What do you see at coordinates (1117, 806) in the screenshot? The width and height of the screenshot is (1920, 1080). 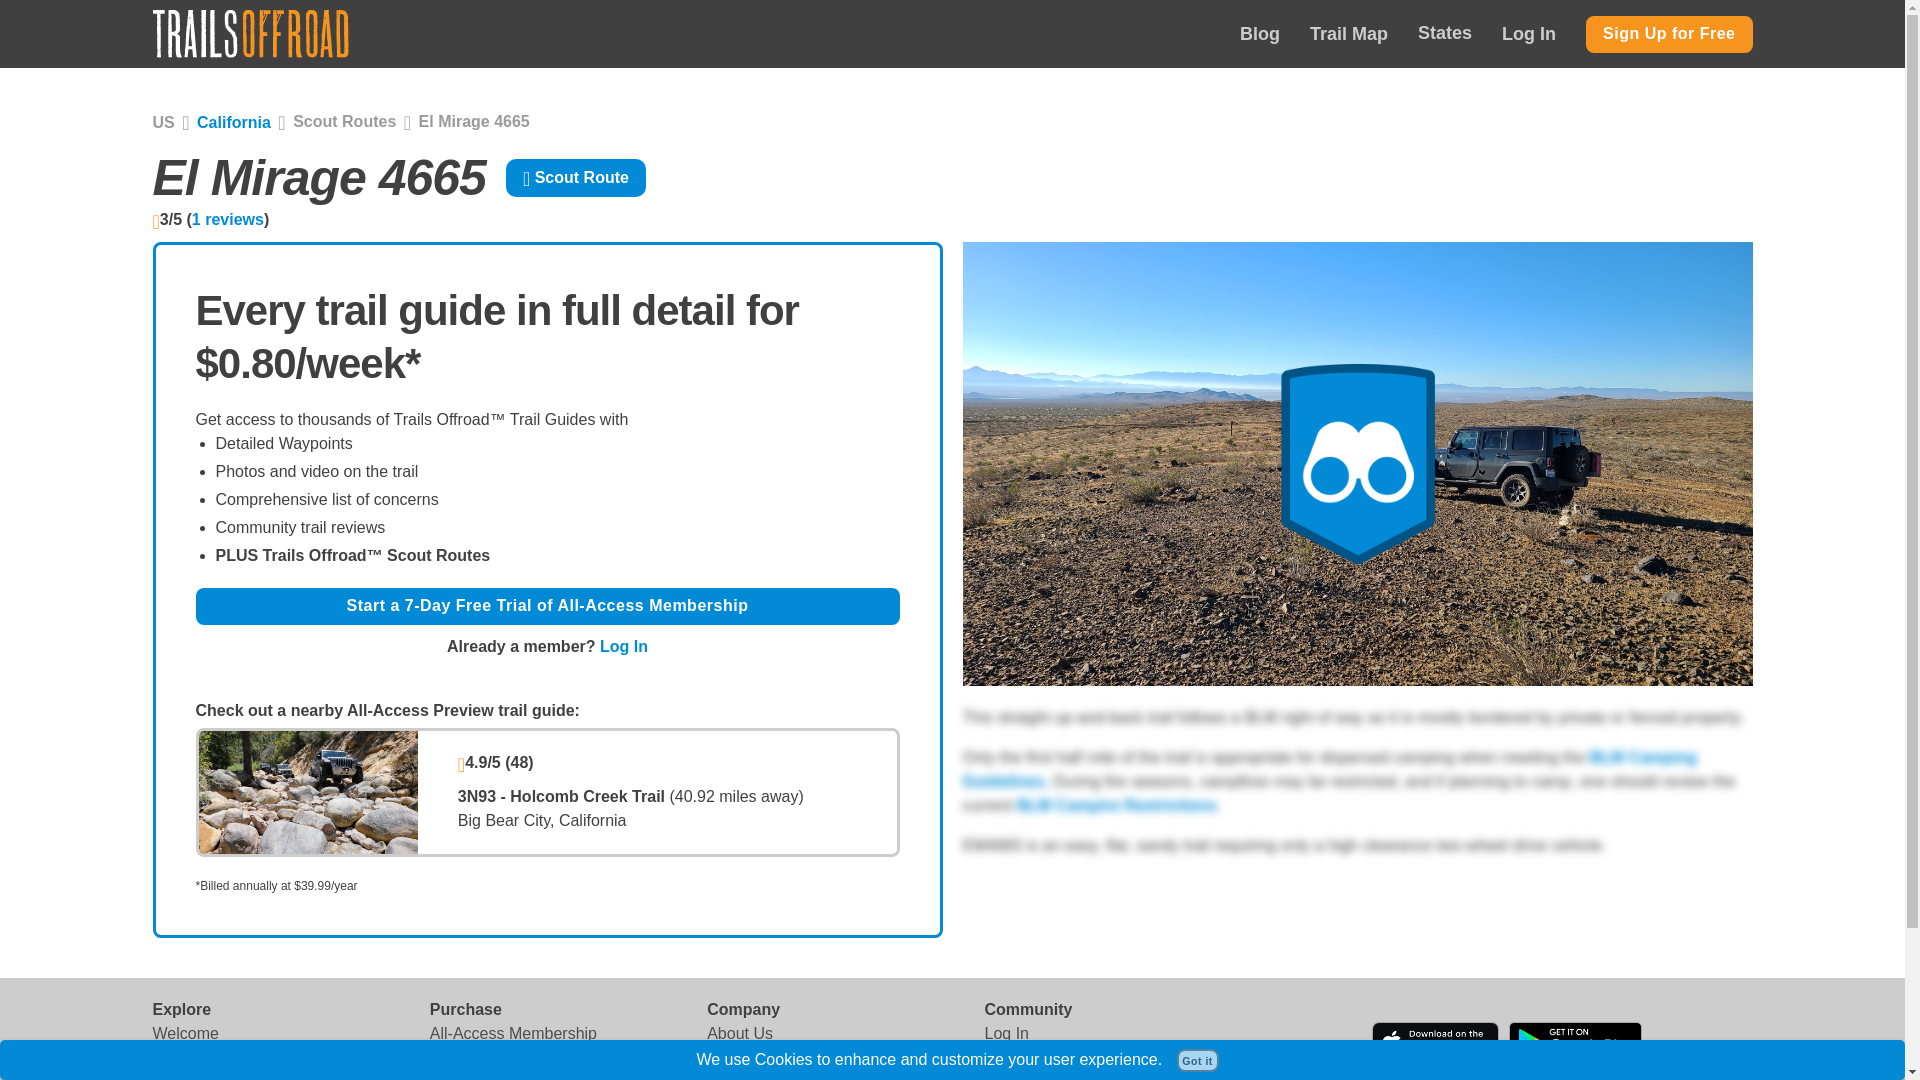 I see `BLM Campire Restrictions` at bounding box center [1117, 806].